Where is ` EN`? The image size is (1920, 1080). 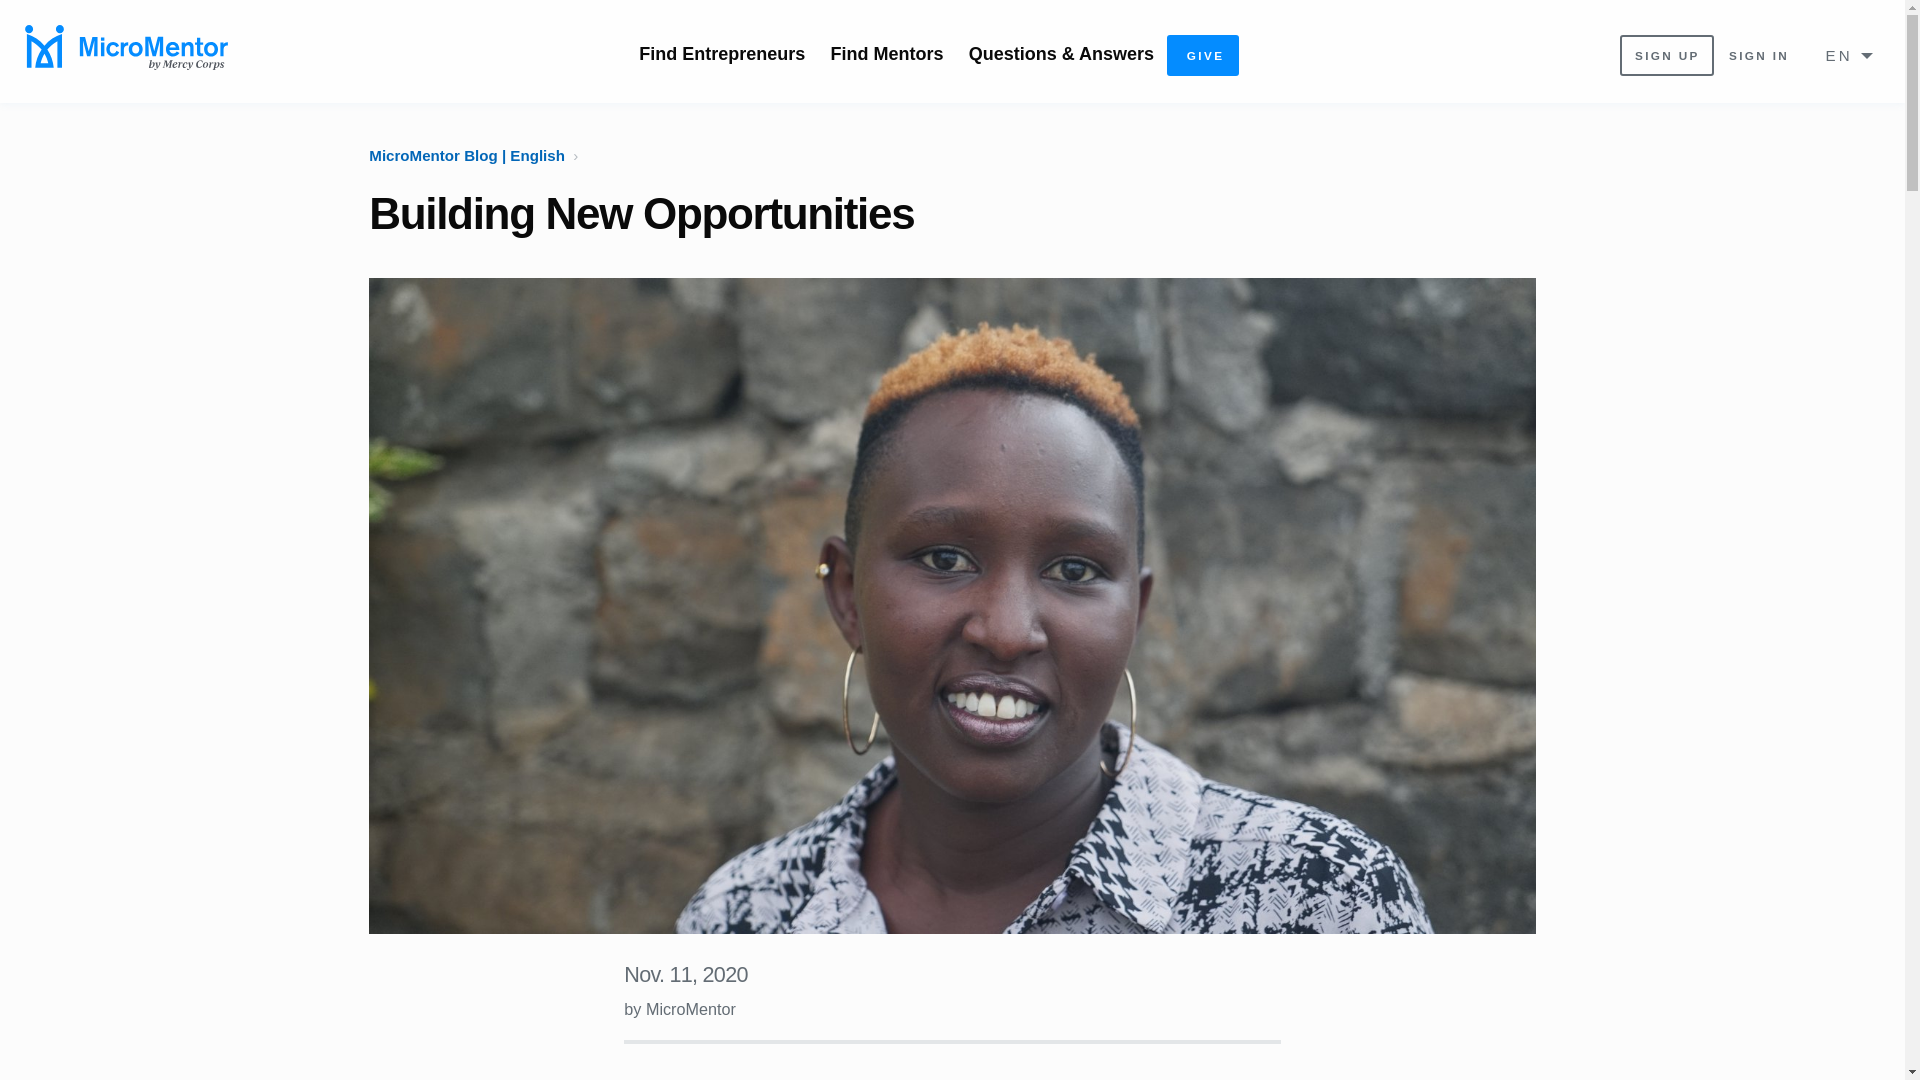
 EN is located at coordinates (1842, 55).